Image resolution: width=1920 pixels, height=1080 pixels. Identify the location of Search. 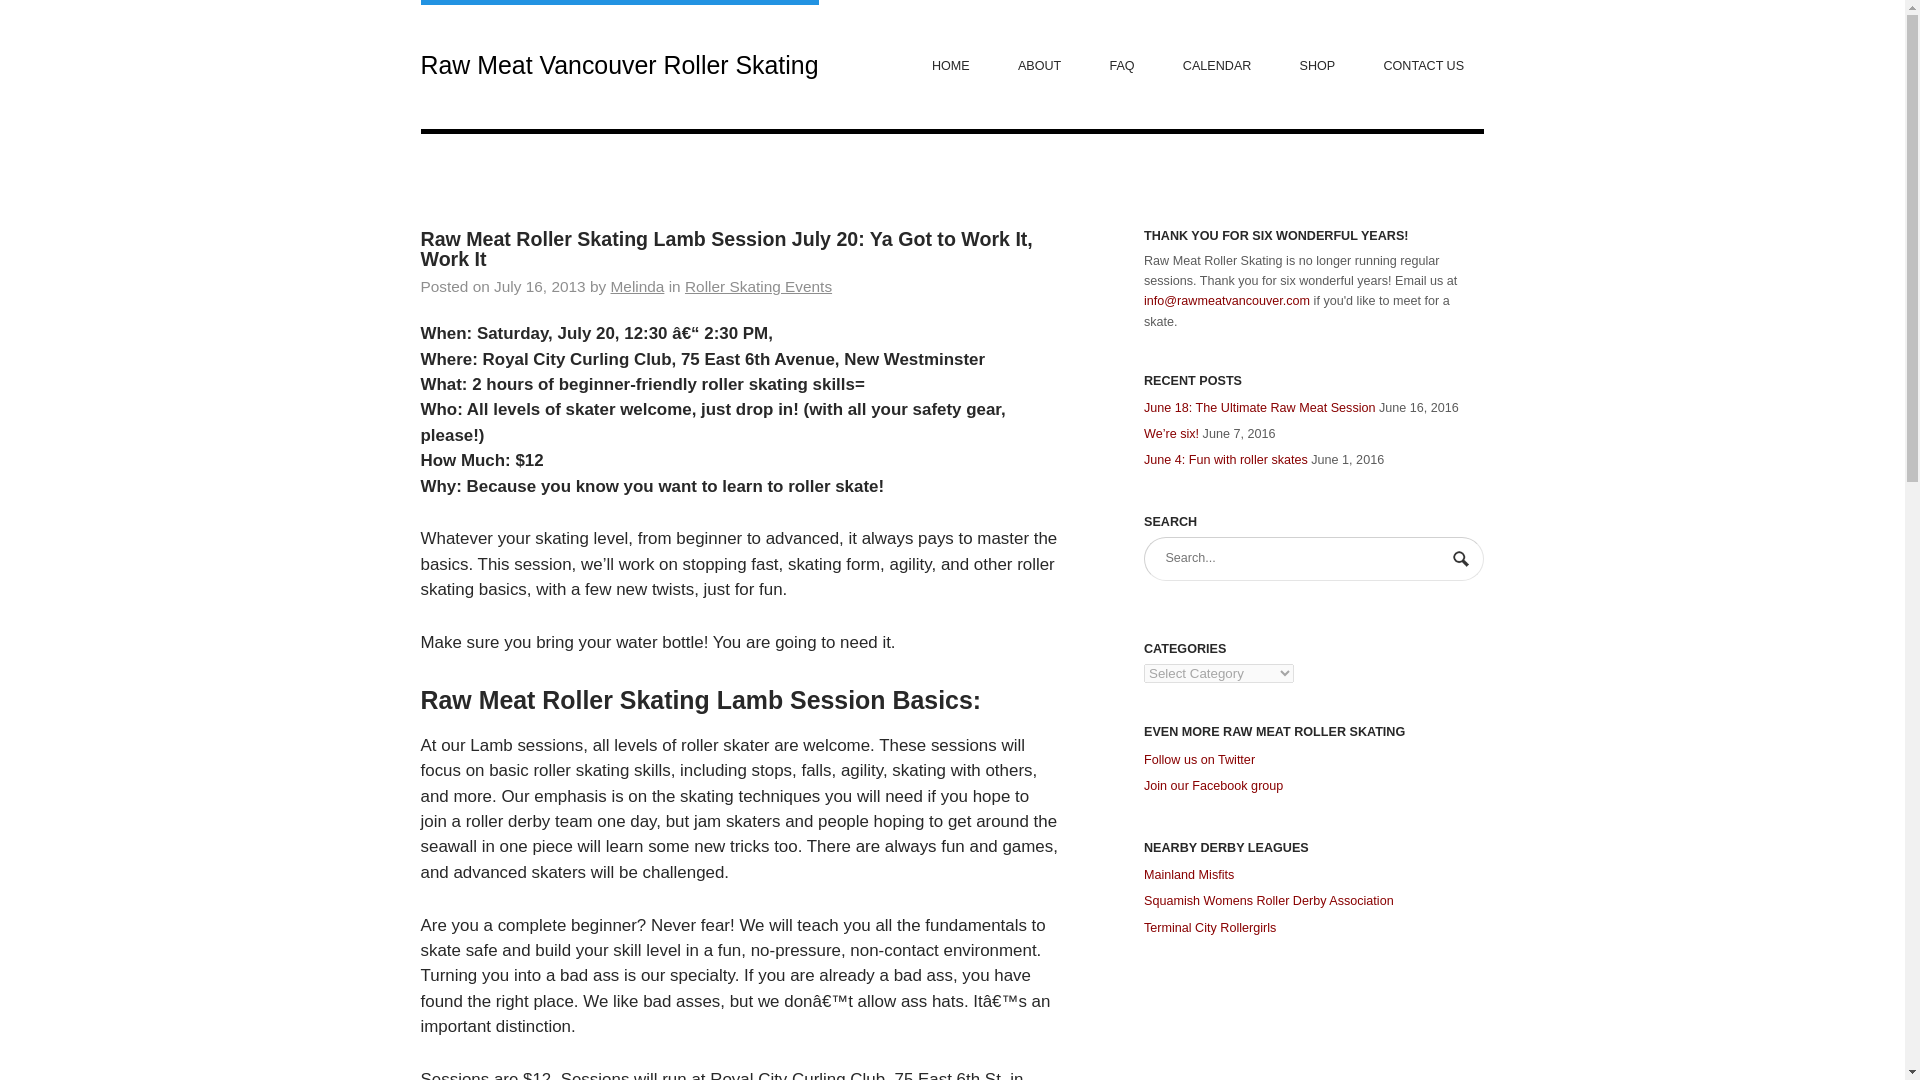
(1462, 560).